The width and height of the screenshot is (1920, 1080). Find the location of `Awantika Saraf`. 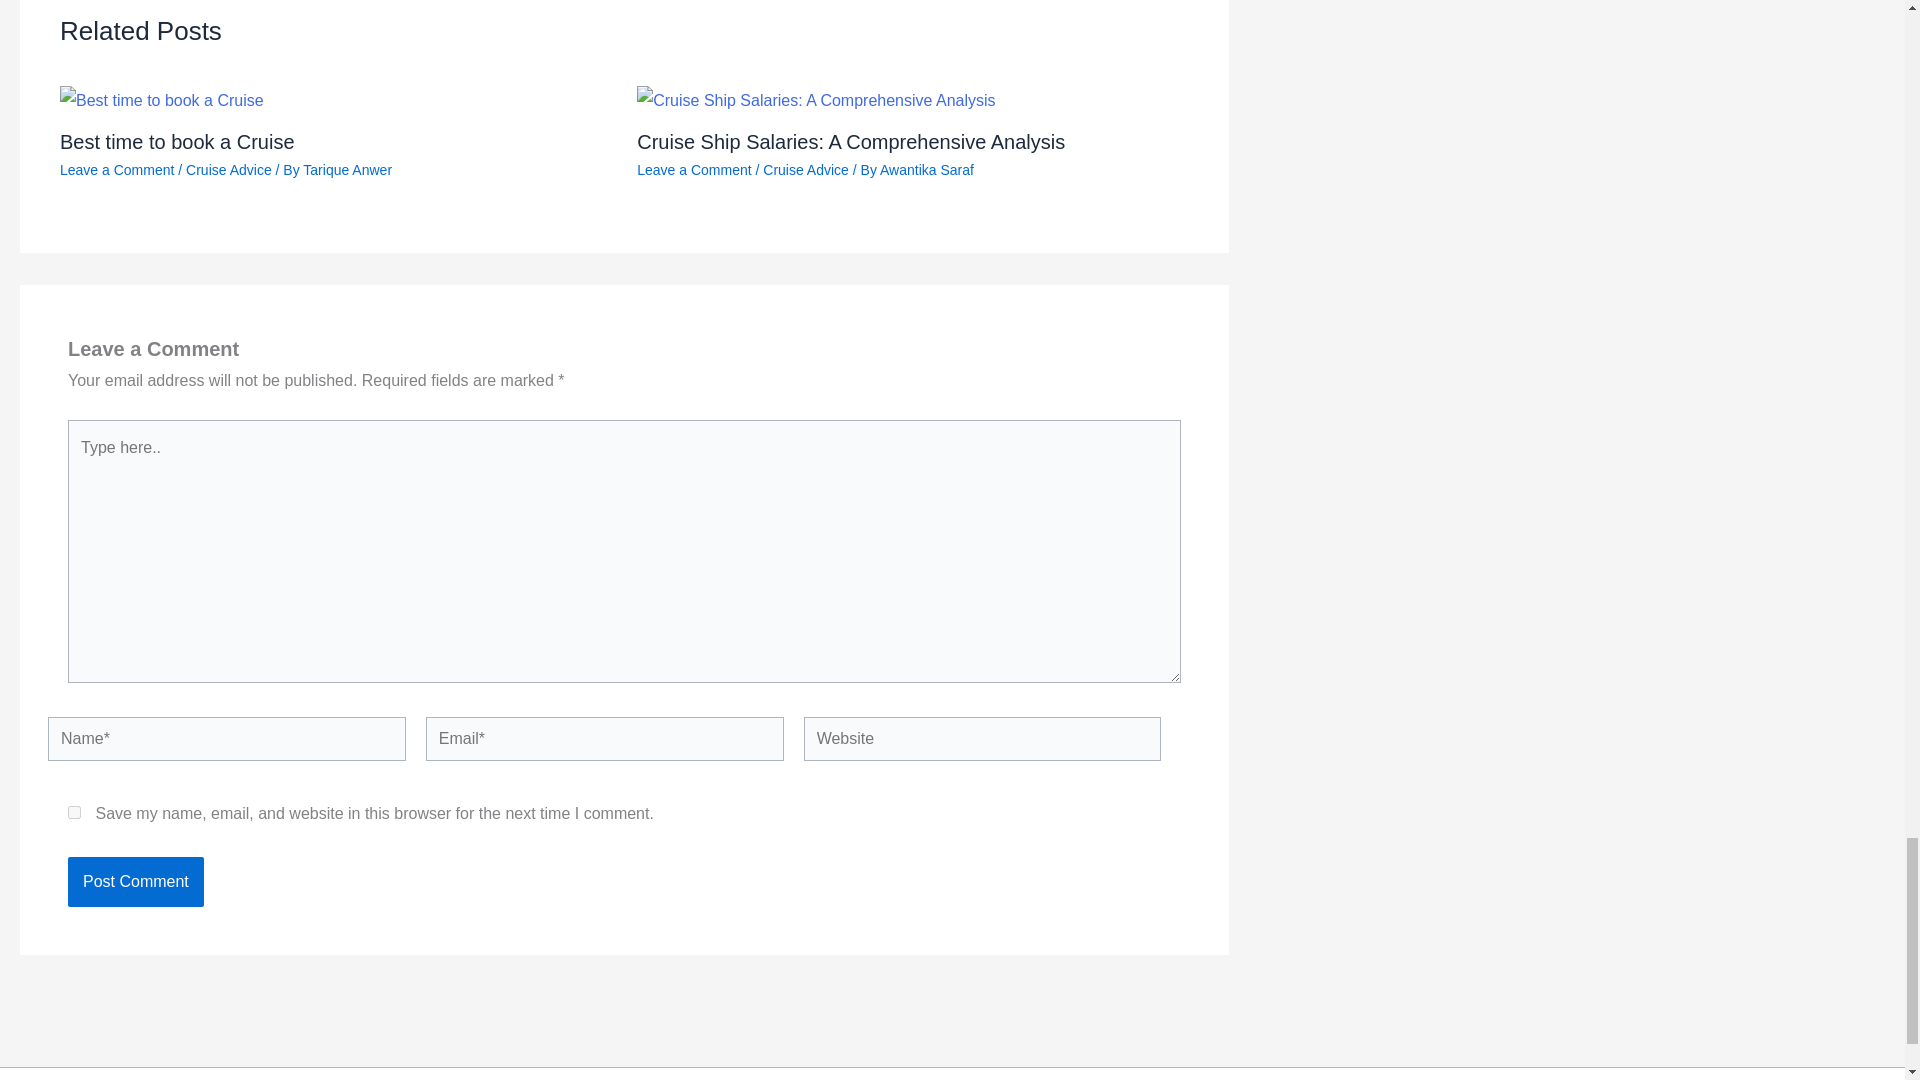

Awantika Saraf is located at coordinates (926, 170).